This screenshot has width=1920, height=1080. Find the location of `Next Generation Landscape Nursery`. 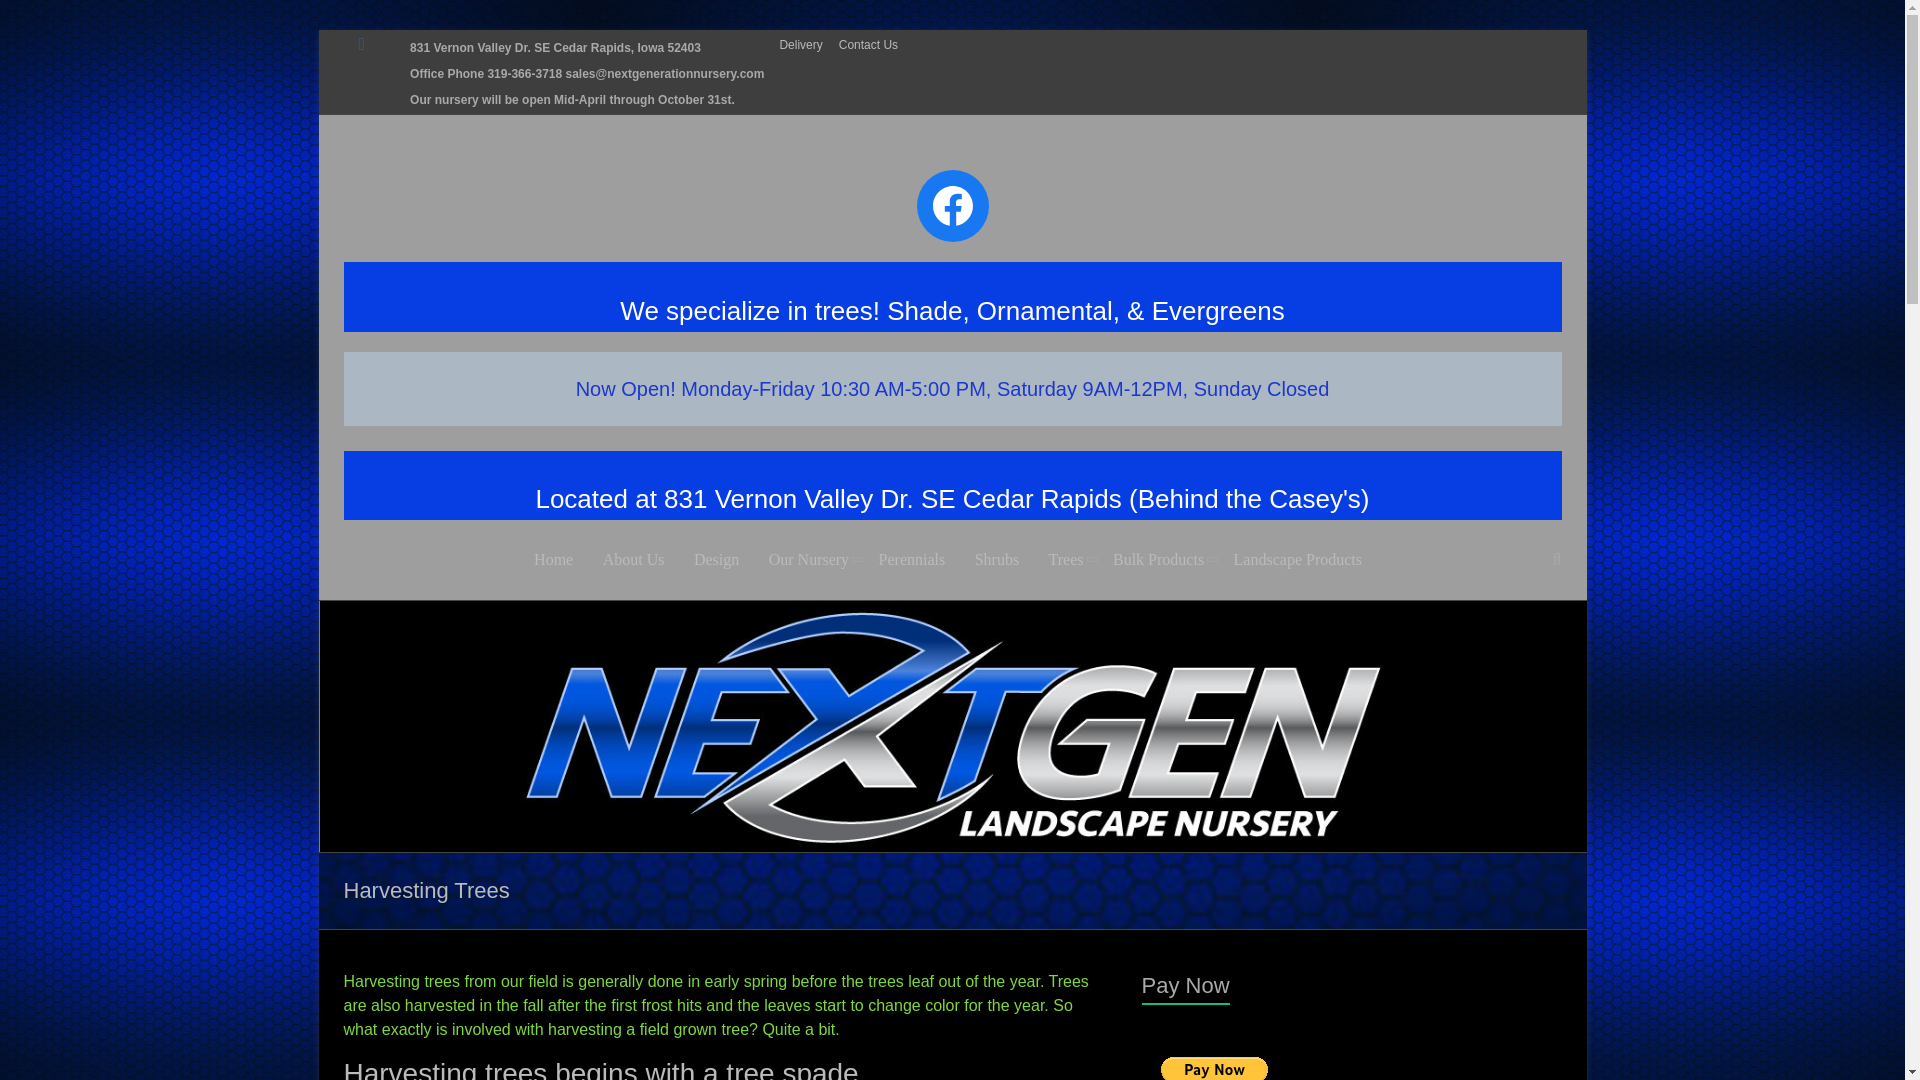

Next Generation Landscape Nursery is located at coordinates (952, 610).